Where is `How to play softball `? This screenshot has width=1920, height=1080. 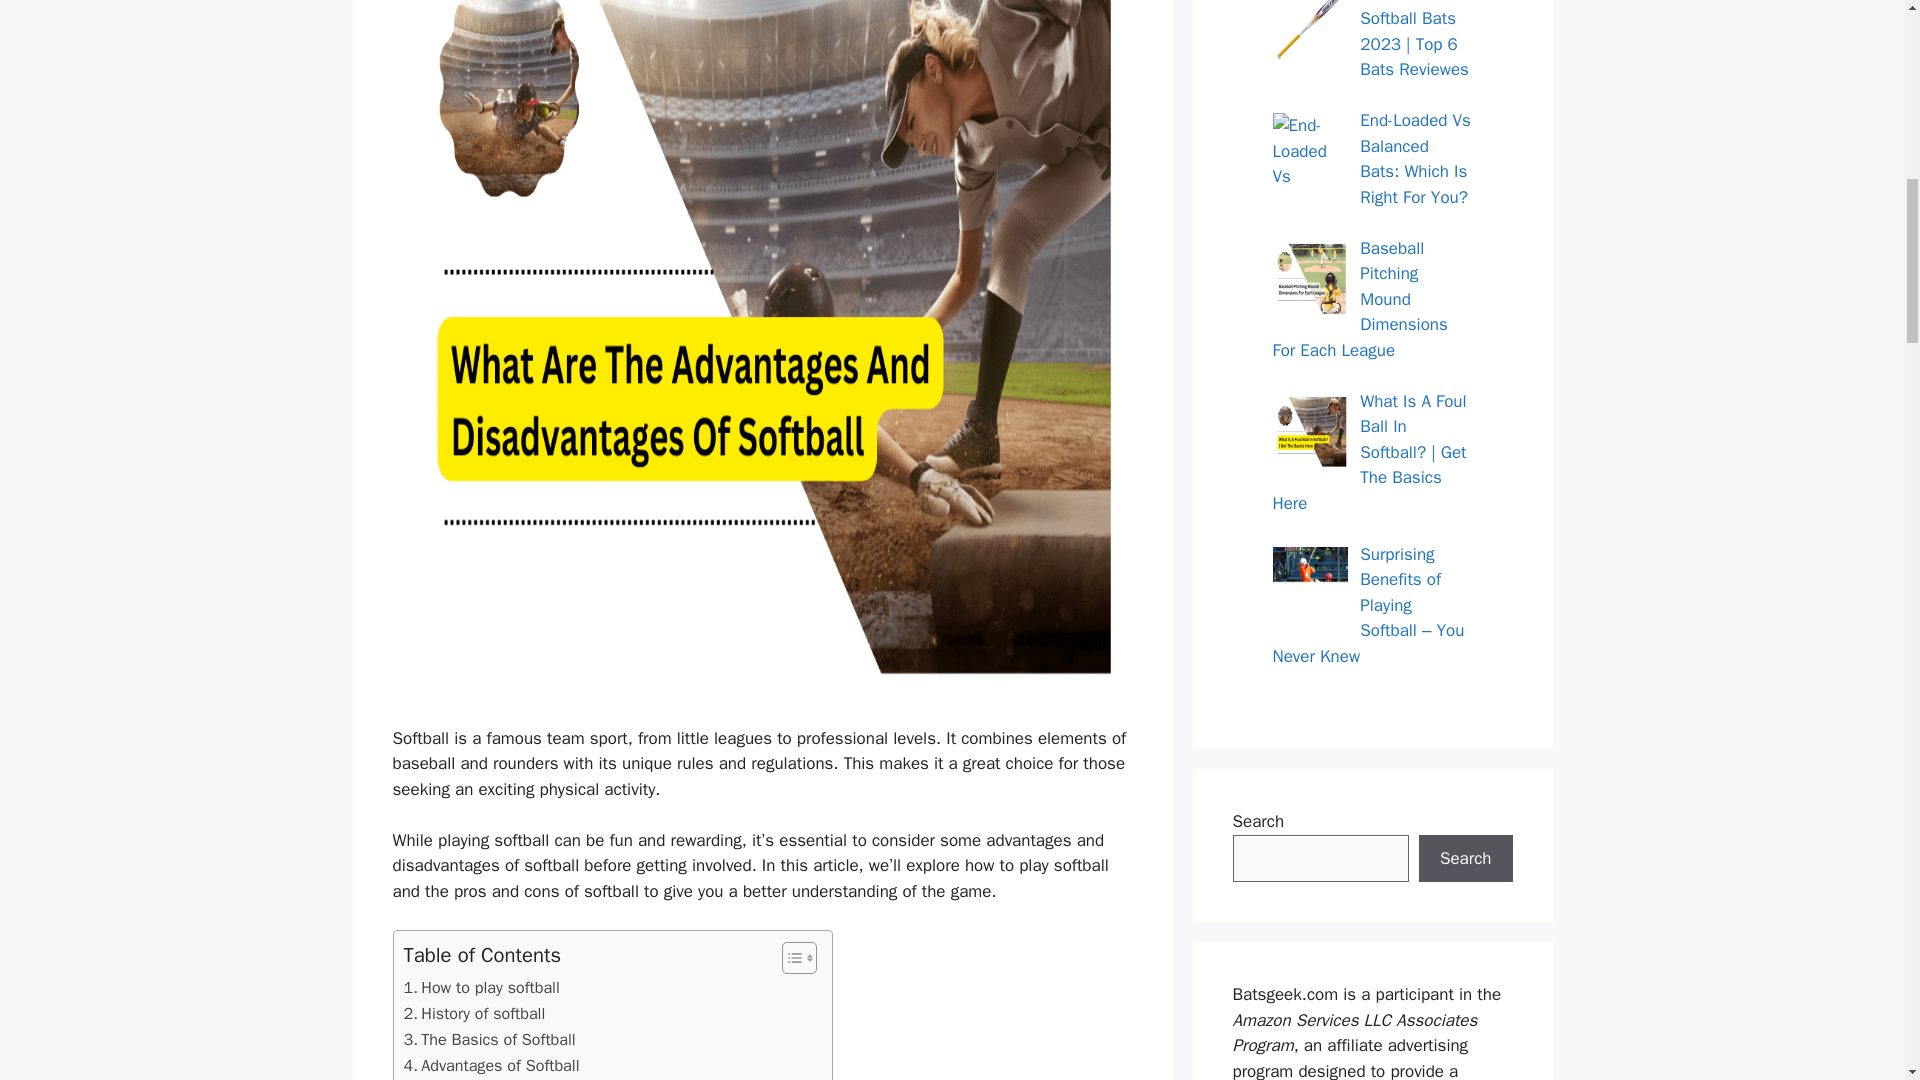
How to play softball  is located at coordinates (484, 988).